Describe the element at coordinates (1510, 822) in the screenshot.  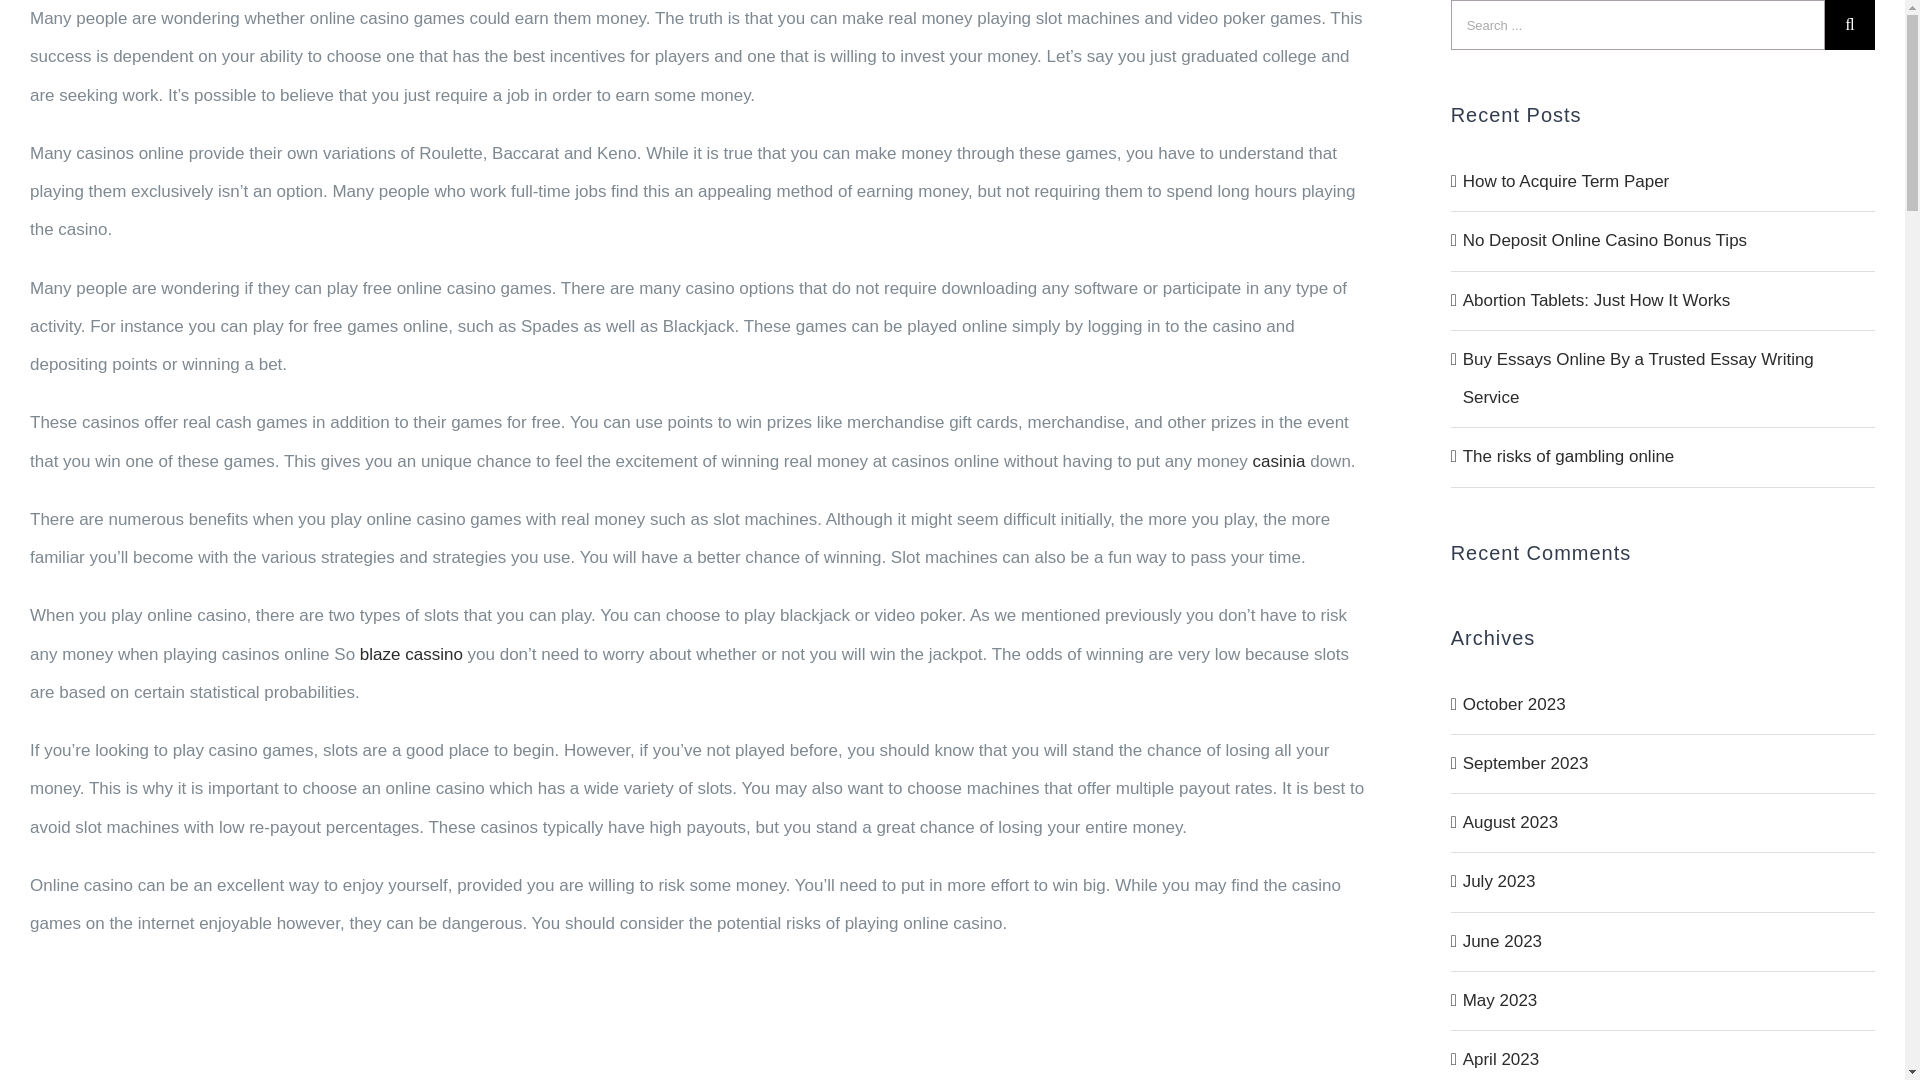
I see `August 2023` at that location.